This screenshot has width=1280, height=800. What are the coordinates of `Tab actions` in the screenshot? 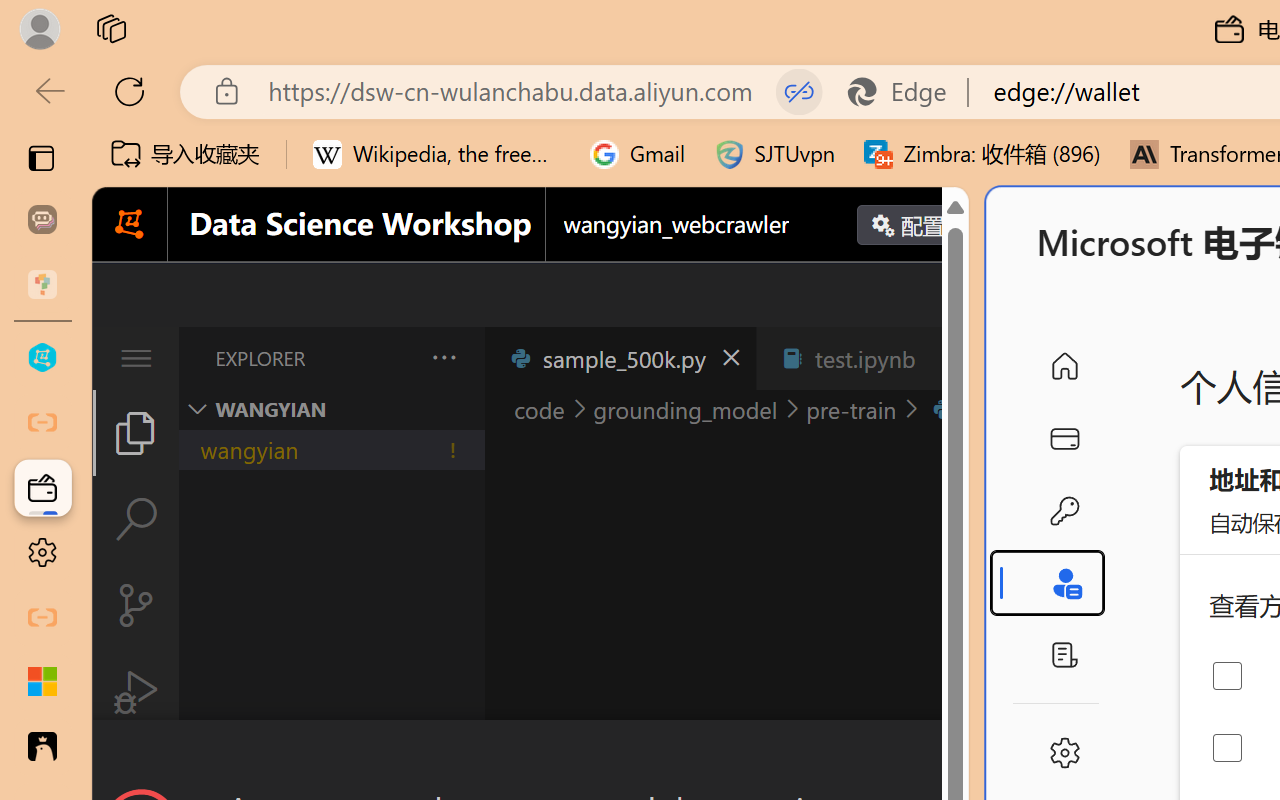 It's located at (946, 358).